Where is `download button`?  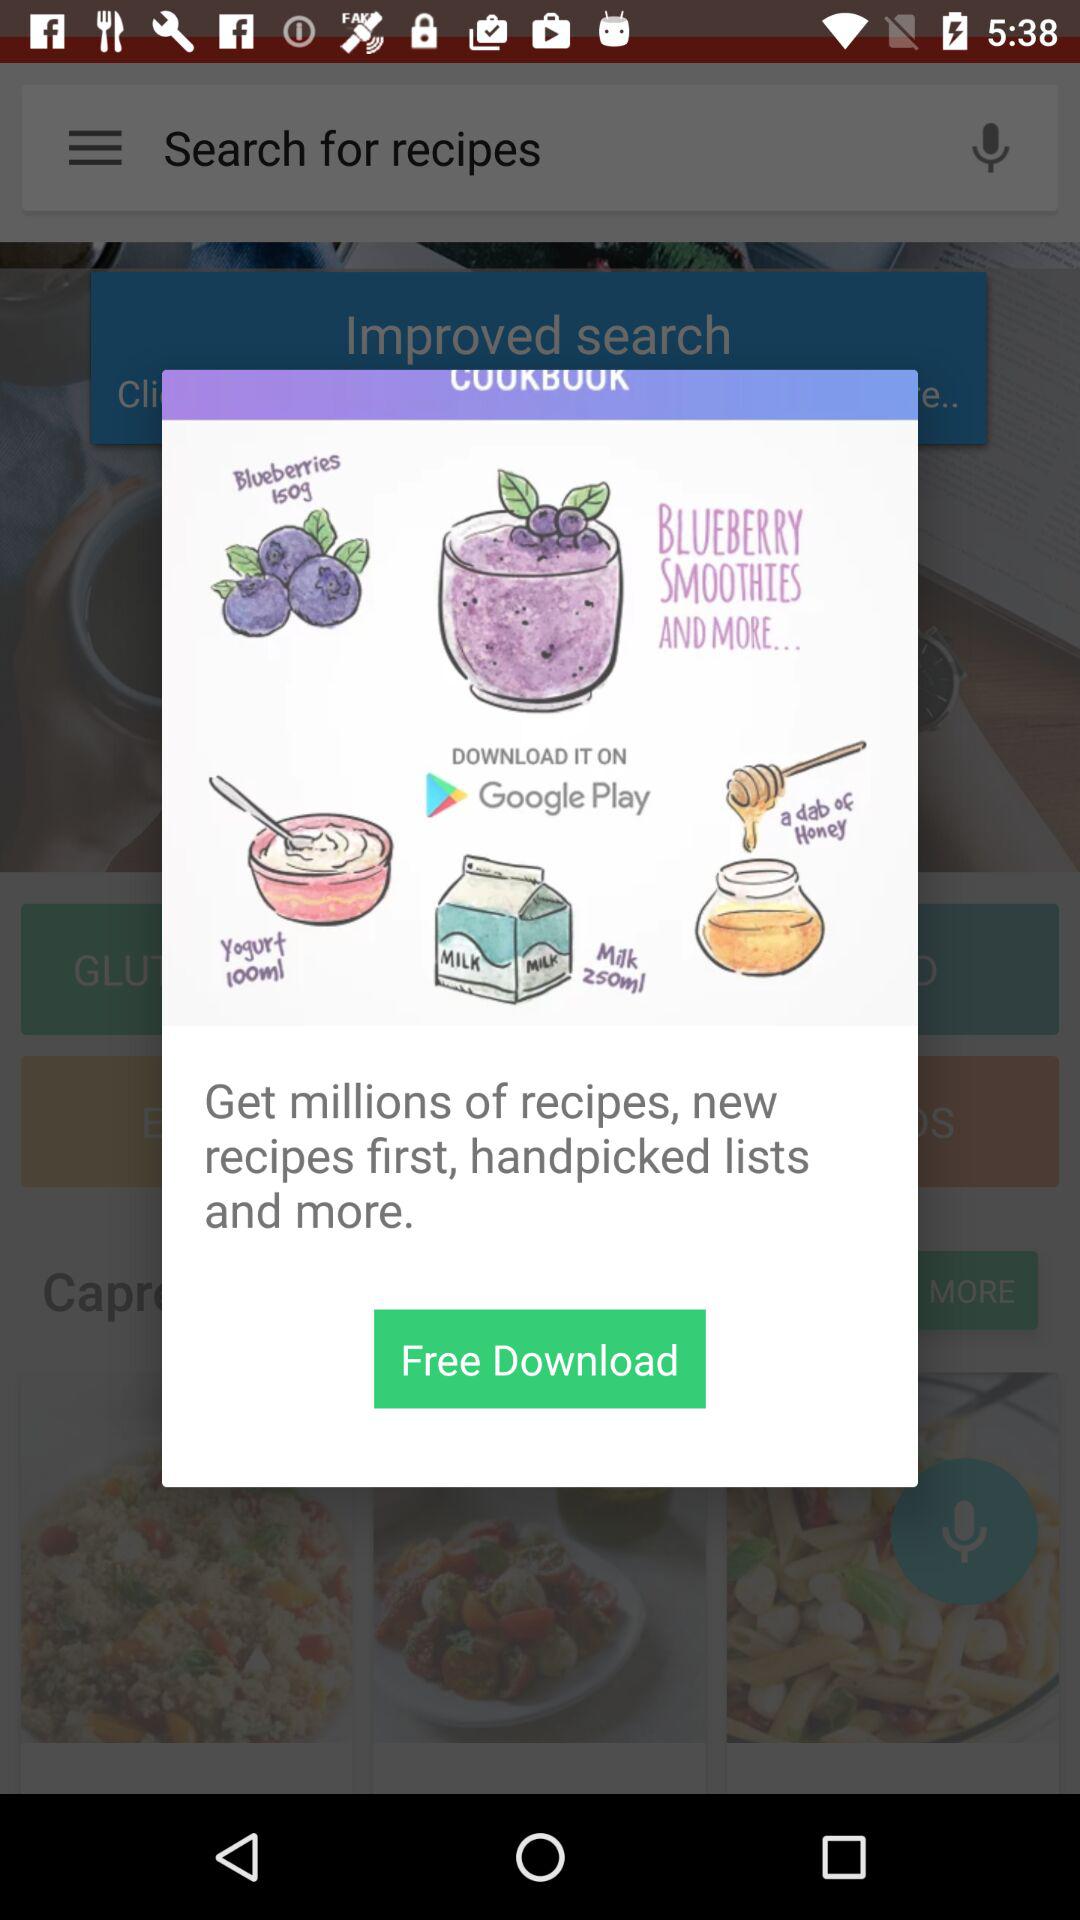 download button is located at coordinates (540, 1358).